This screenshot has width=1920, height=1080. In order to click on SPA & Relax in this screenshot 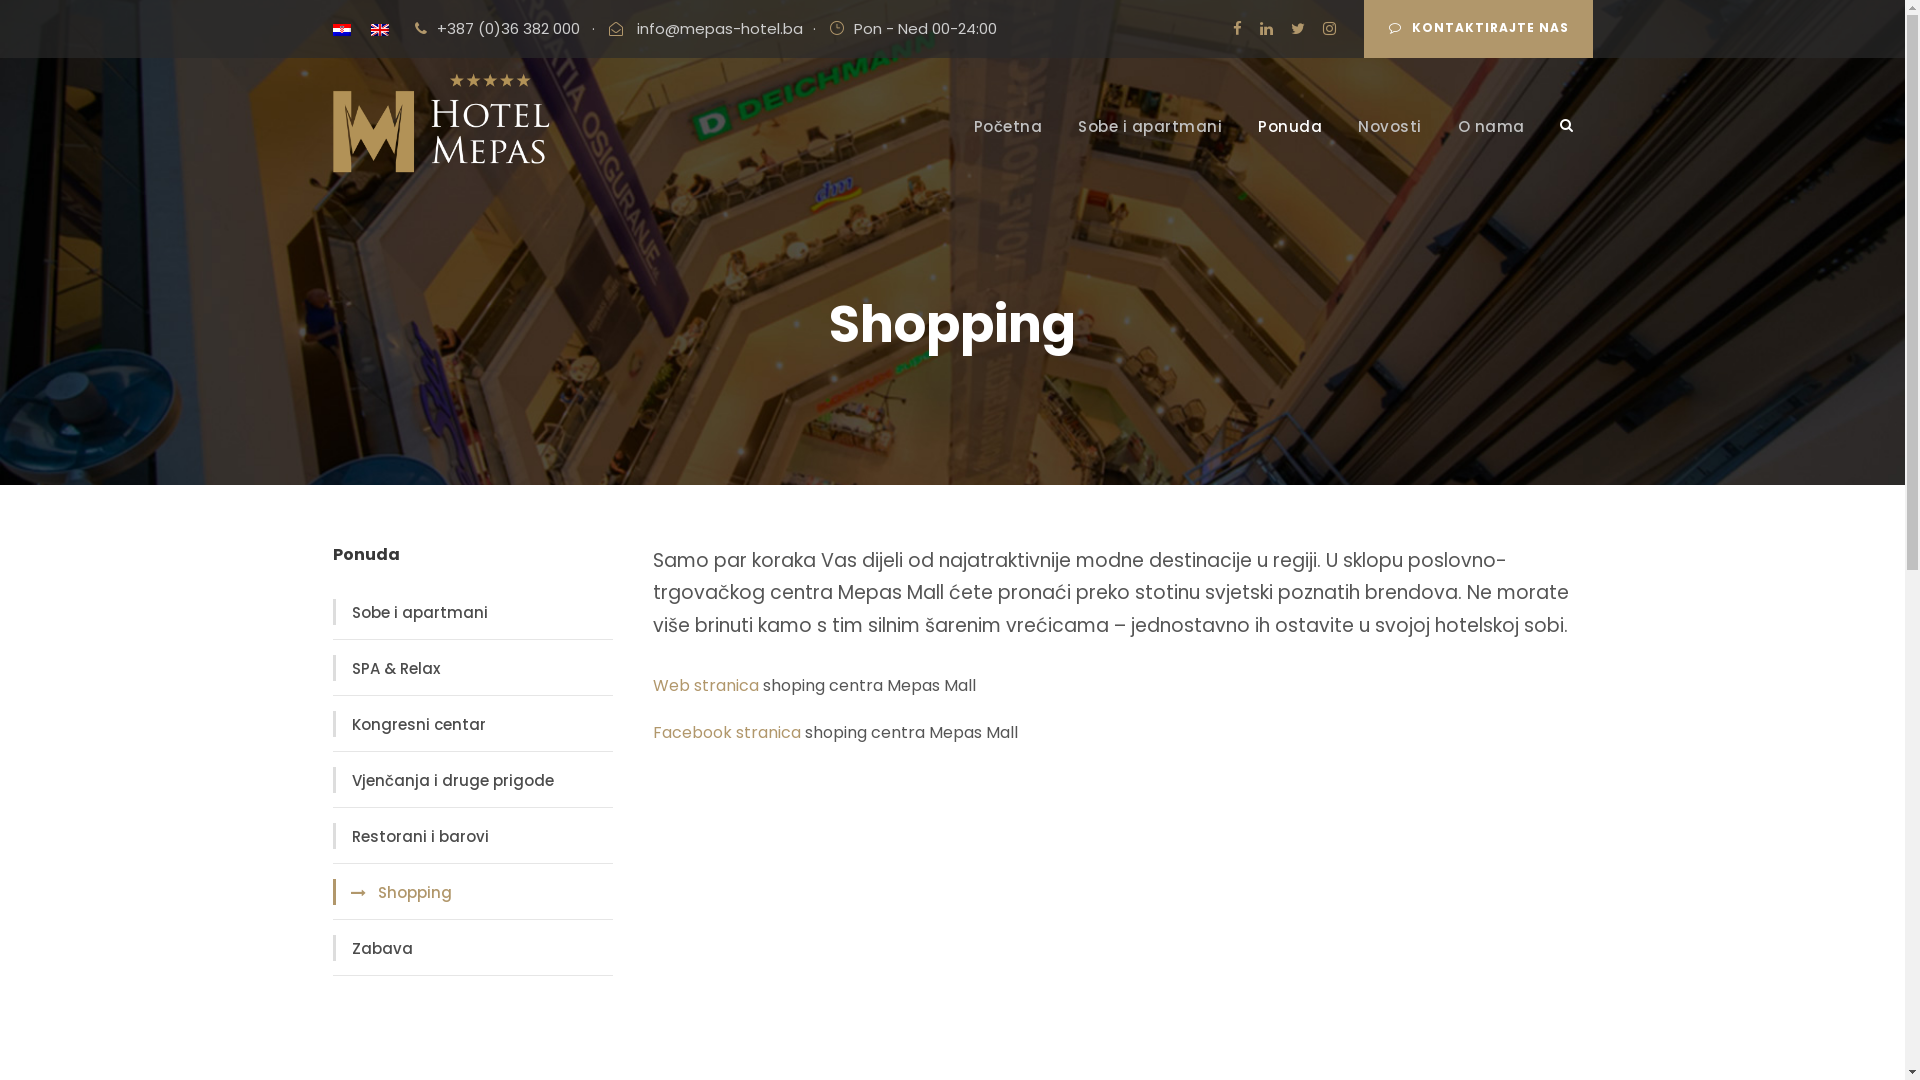, I will do `click(388, 669)`.